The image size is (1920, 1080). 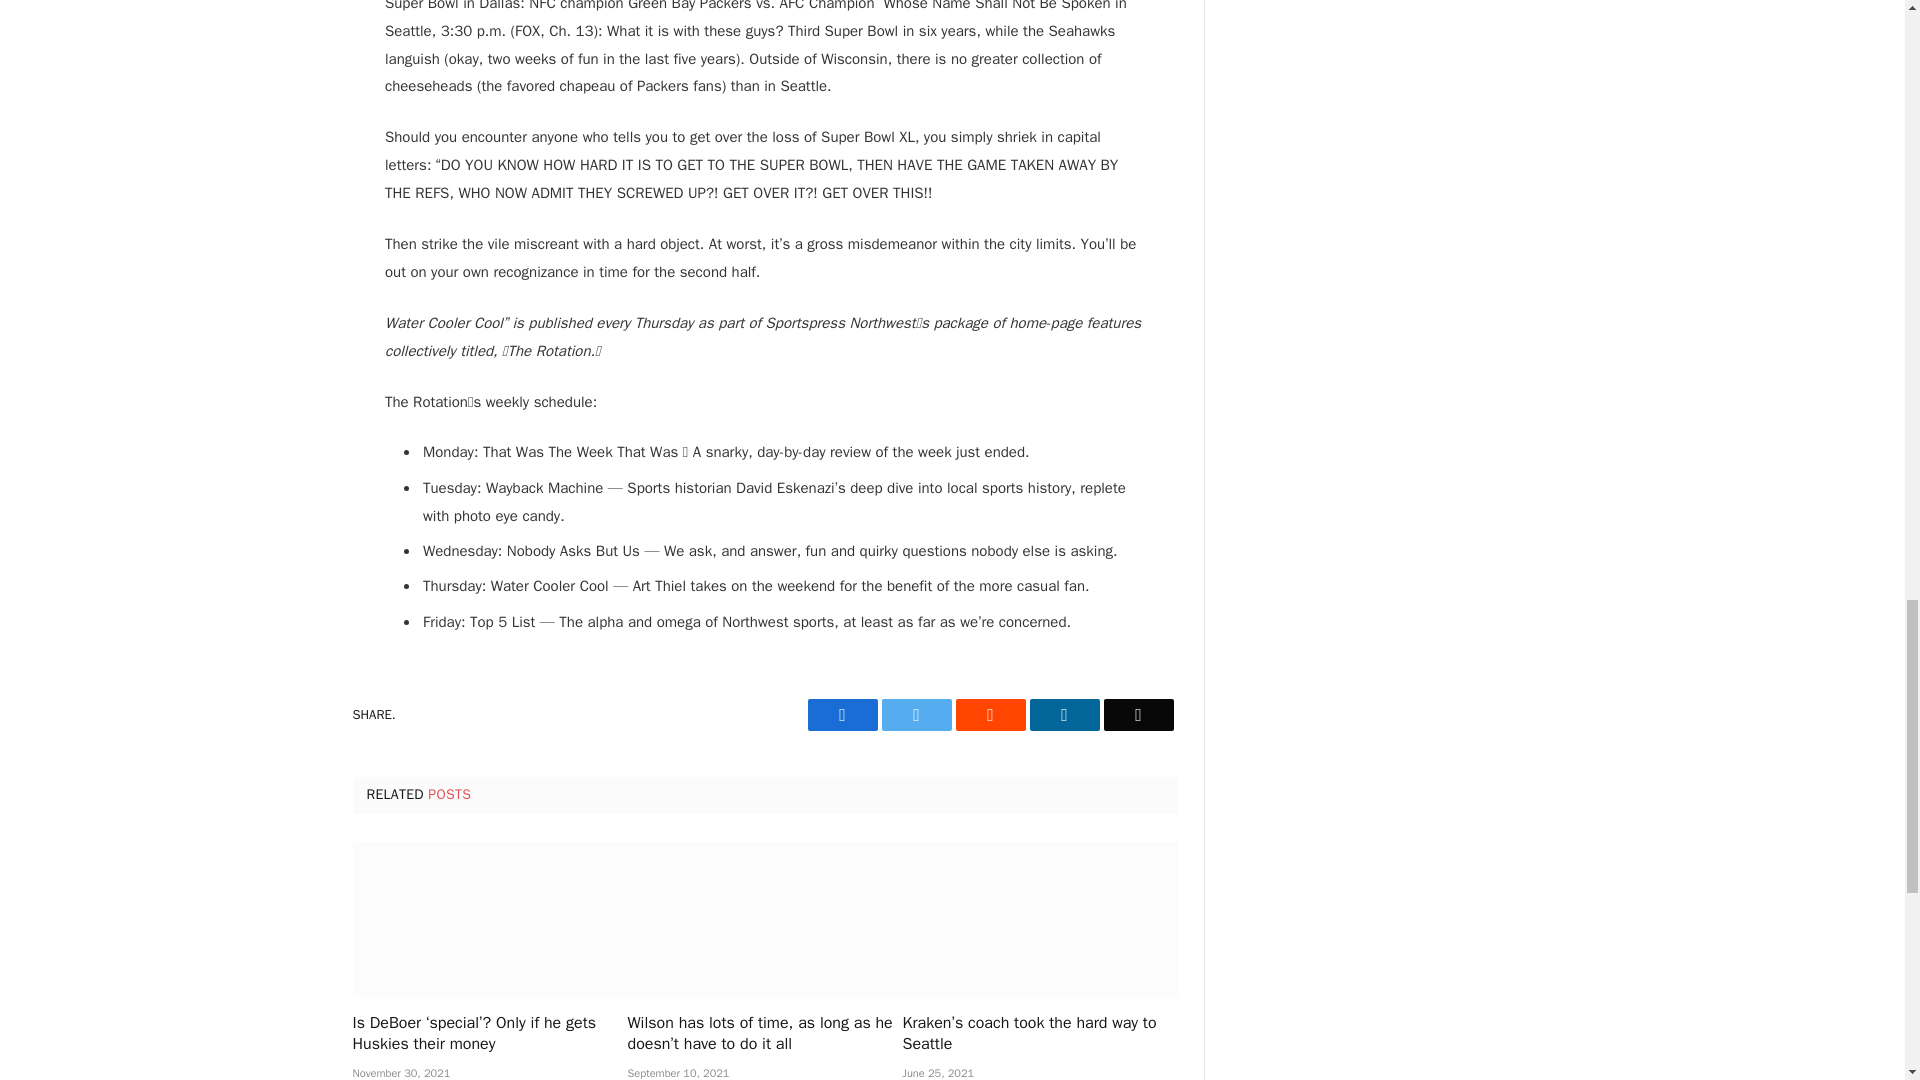 What do you see at coordinates (1138, 714) in the screenshot?
I see `Email` at bounding box center [1138, 714].